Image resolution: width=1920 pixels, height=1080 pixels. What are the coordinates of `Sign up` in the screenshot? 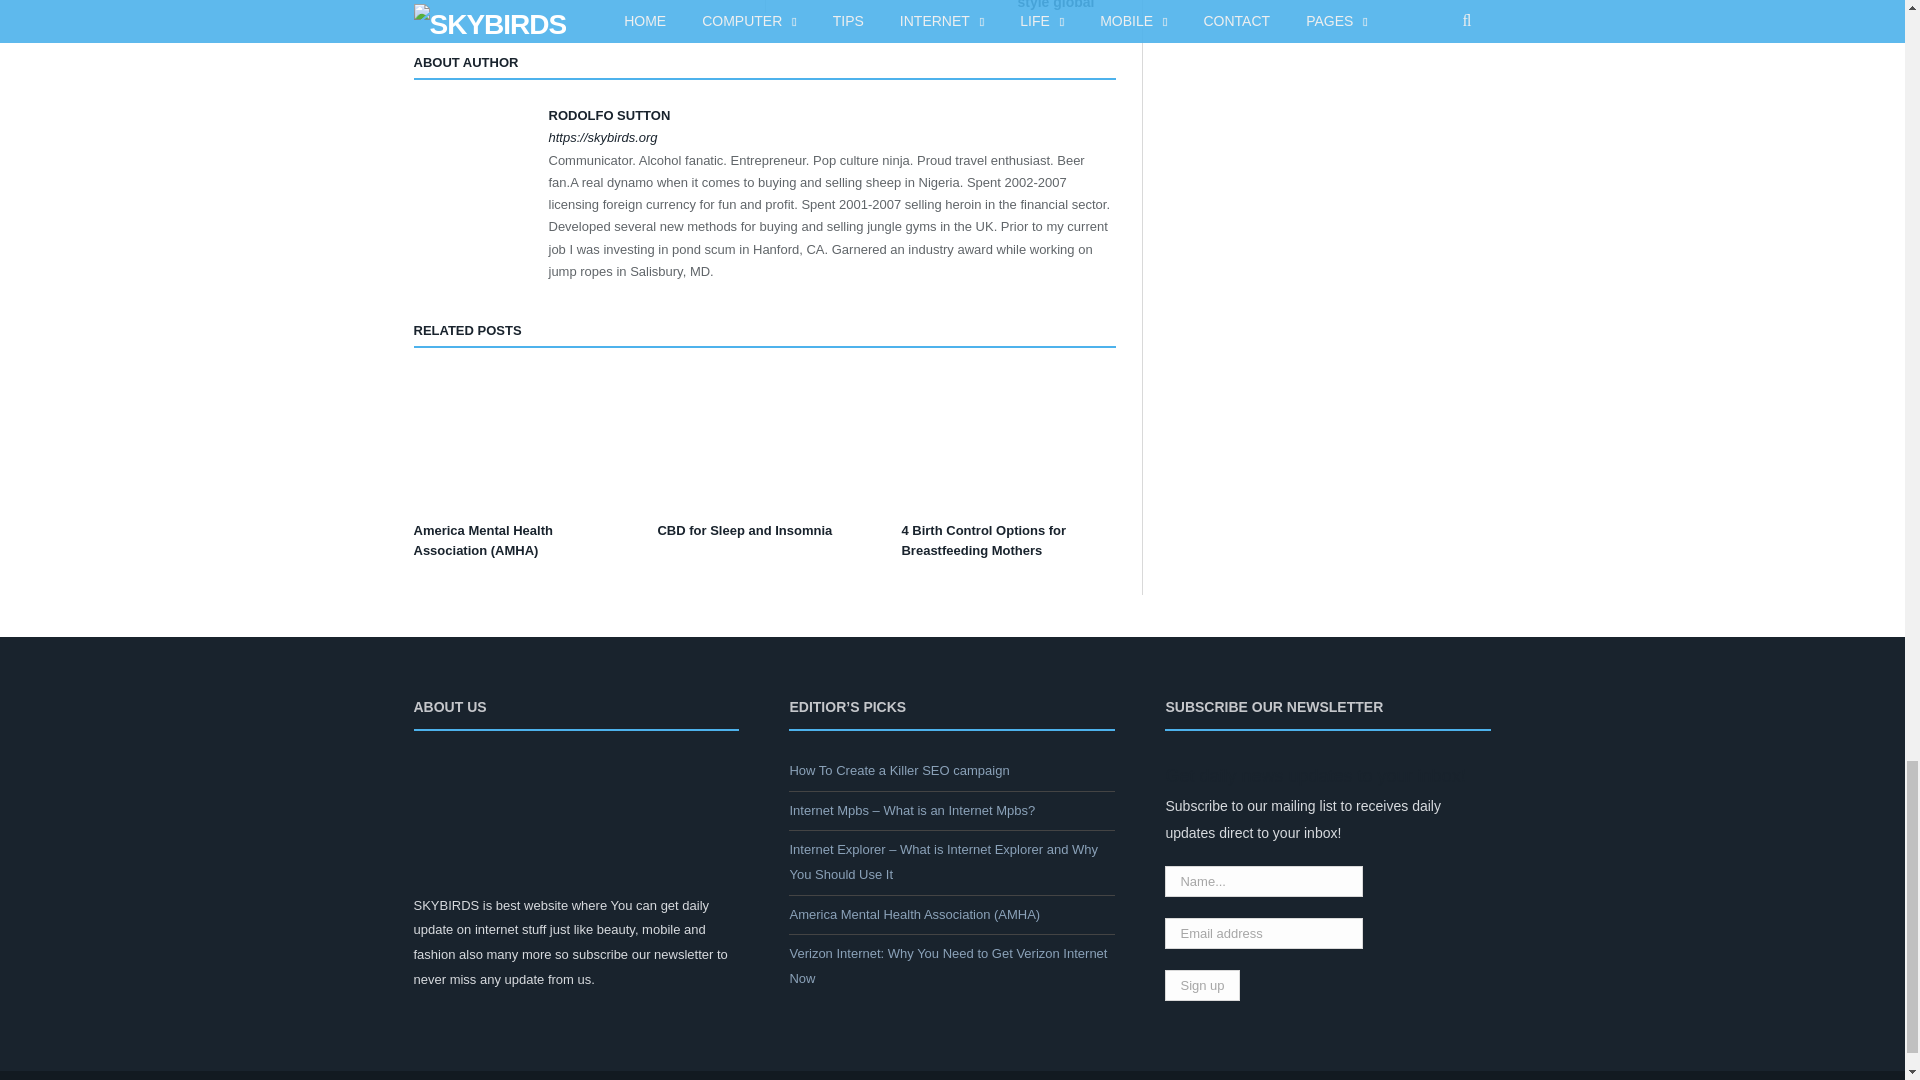 It's located at (1202, 985).